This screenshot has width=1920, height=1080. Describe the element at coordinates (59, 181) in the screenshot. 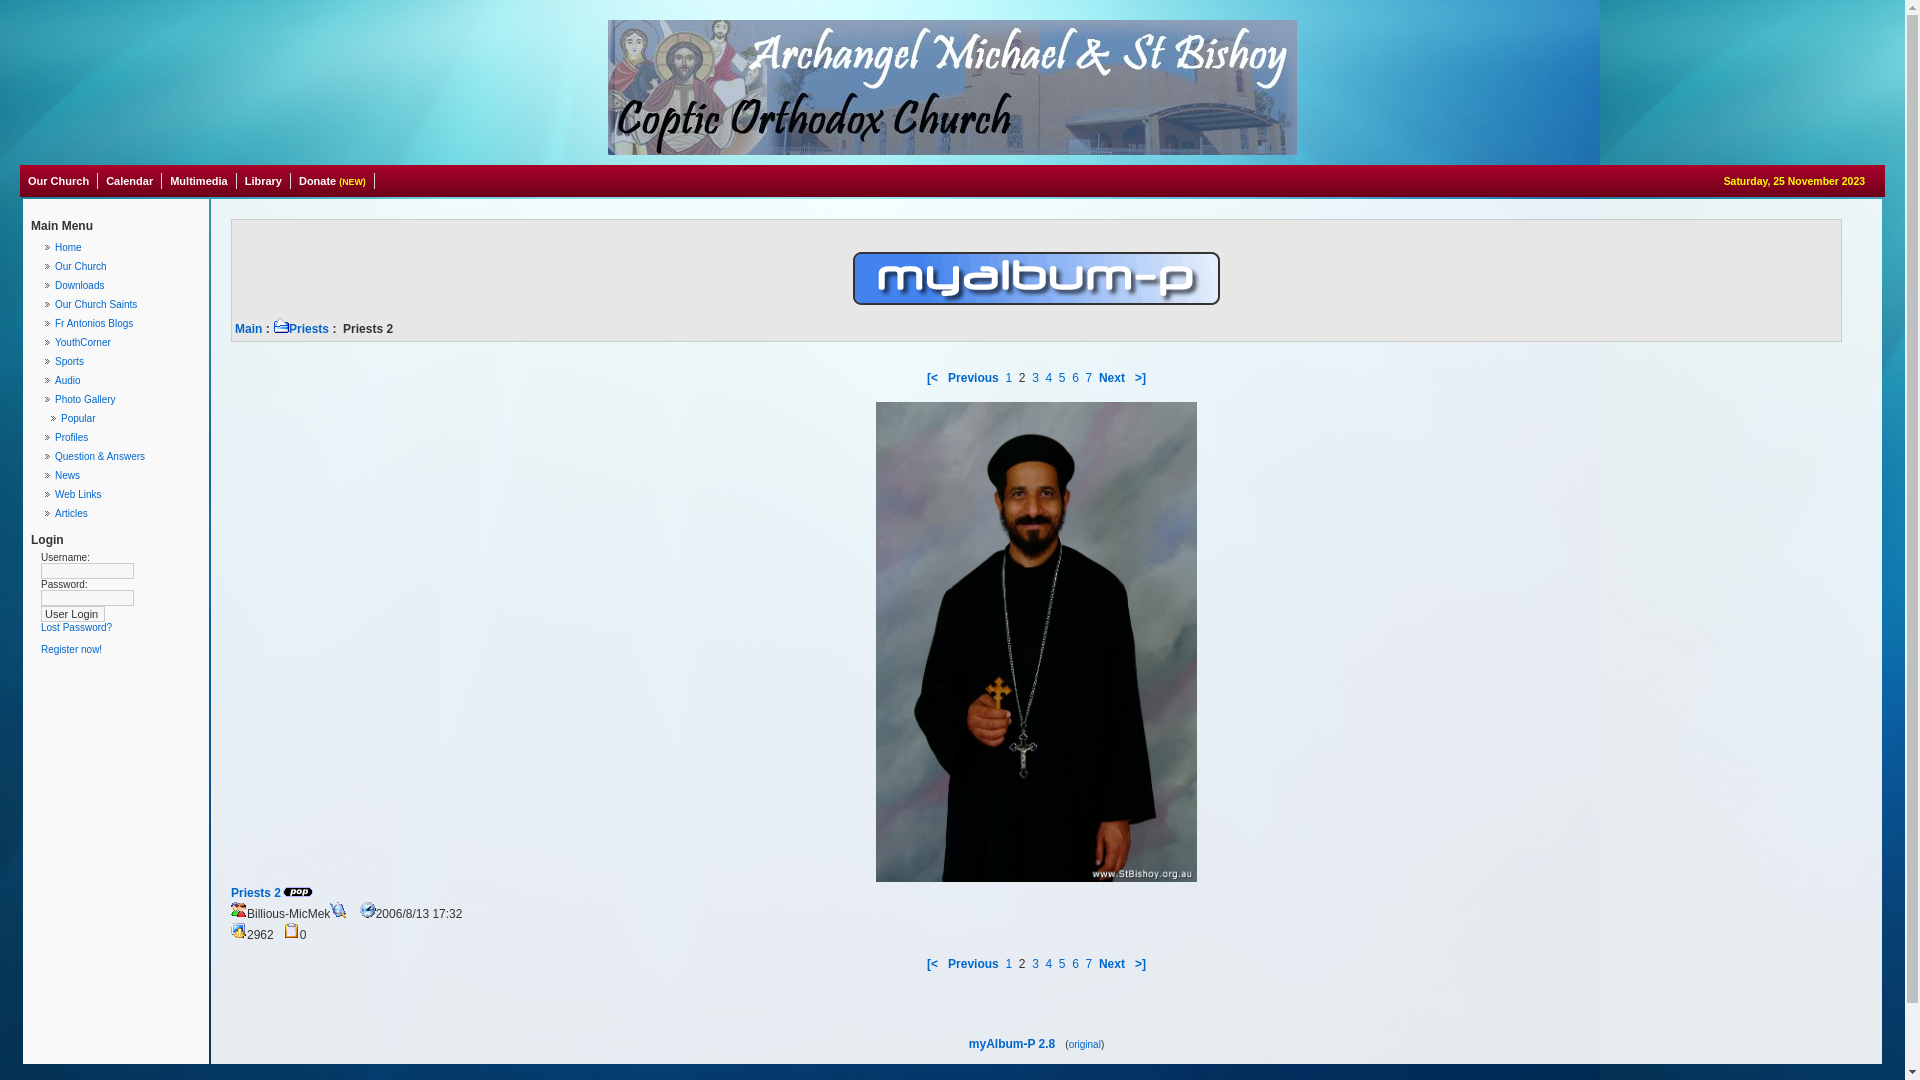

I see `Our Church` at that location.